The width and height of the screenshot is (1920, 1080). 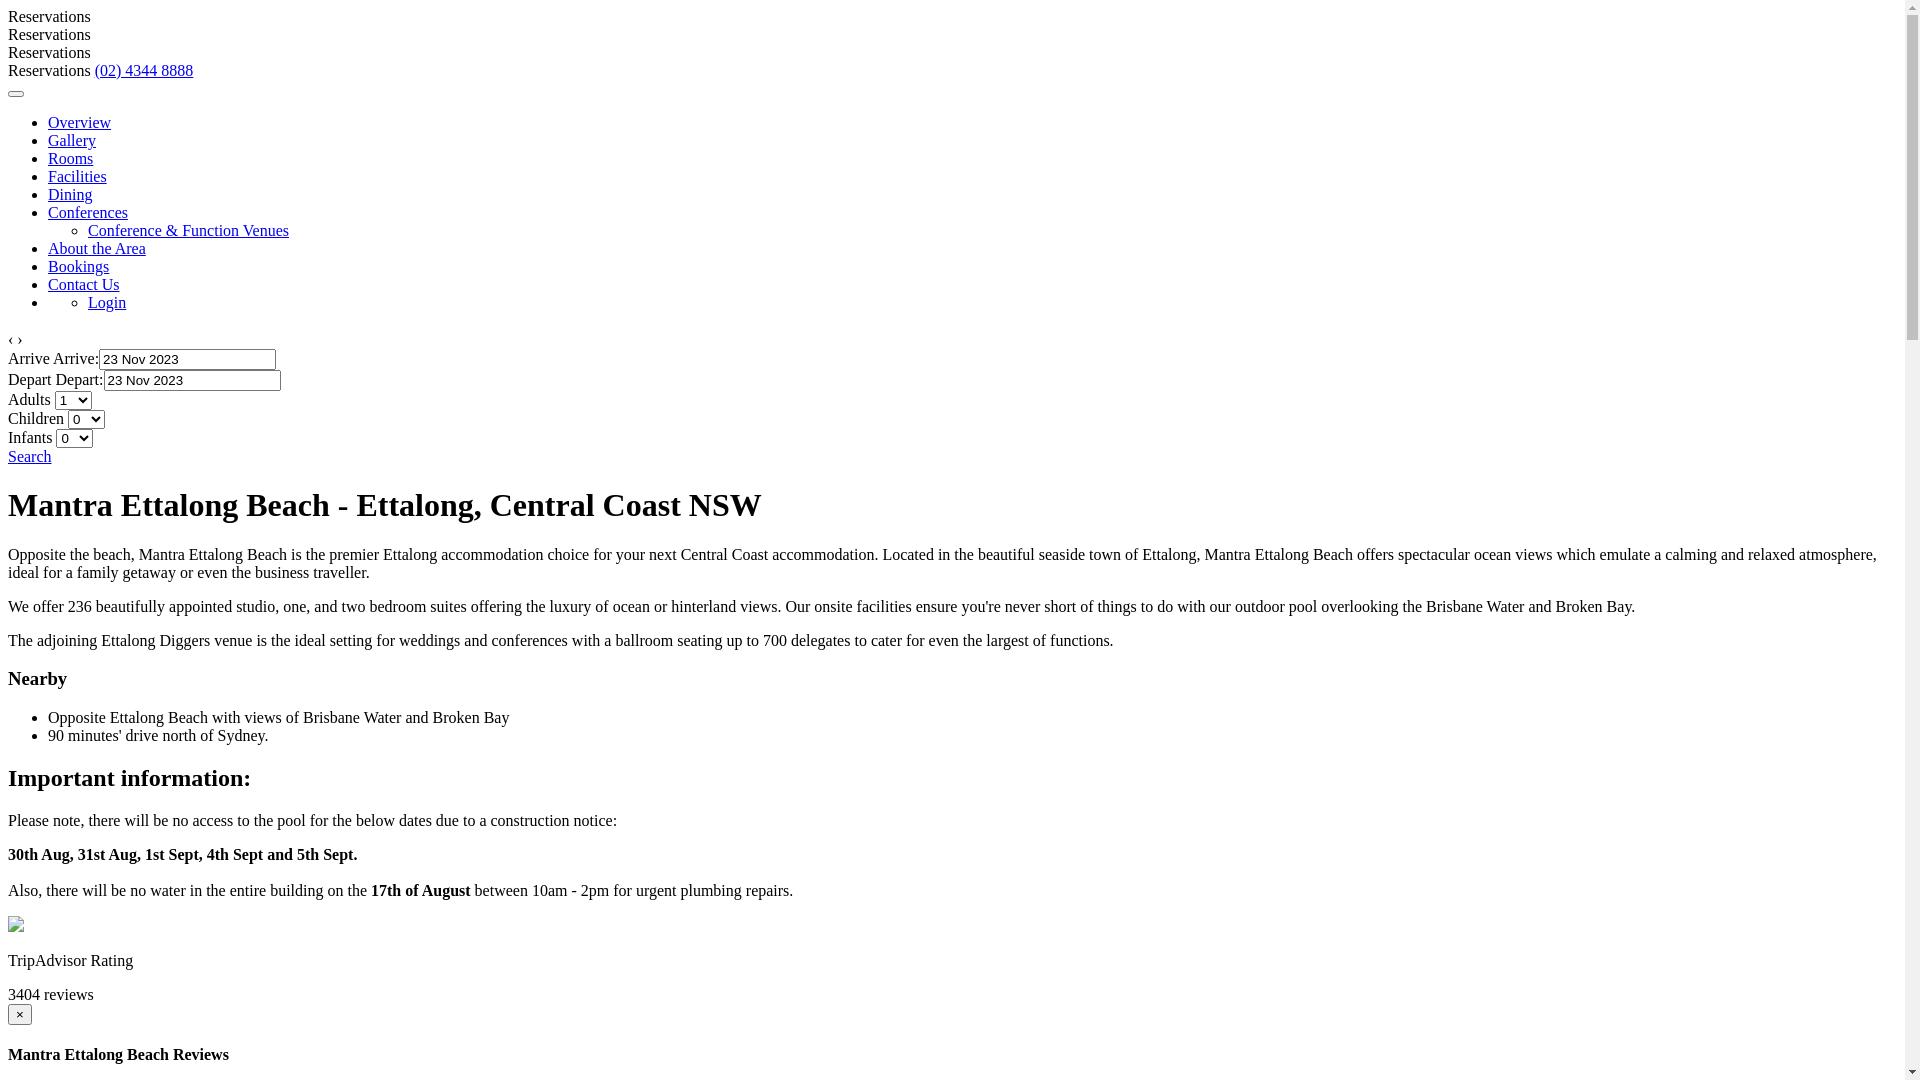 What do you see at coordinates (51, 994) in the screenshot?
I see `3404 reviews` at bounding box center [51, 994].